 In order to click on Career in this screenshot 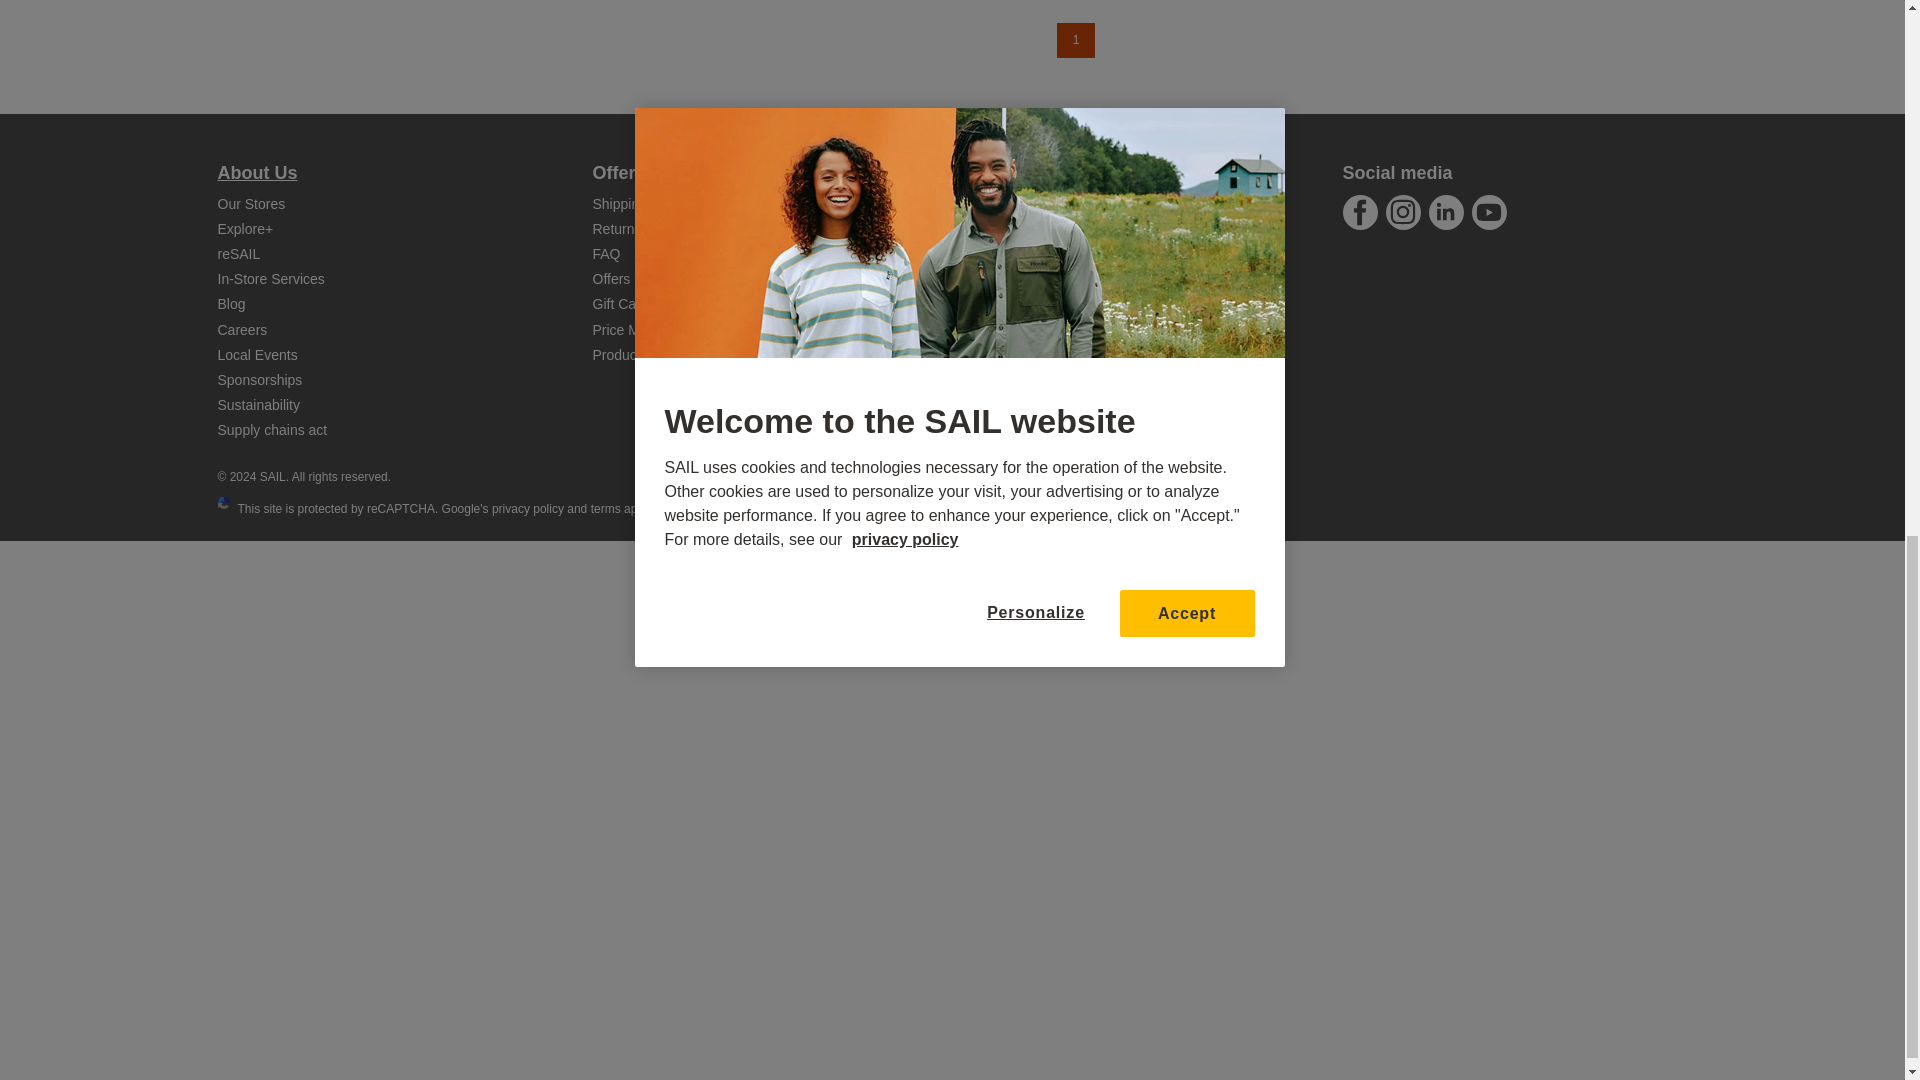, I will do `click(243, 330)`.